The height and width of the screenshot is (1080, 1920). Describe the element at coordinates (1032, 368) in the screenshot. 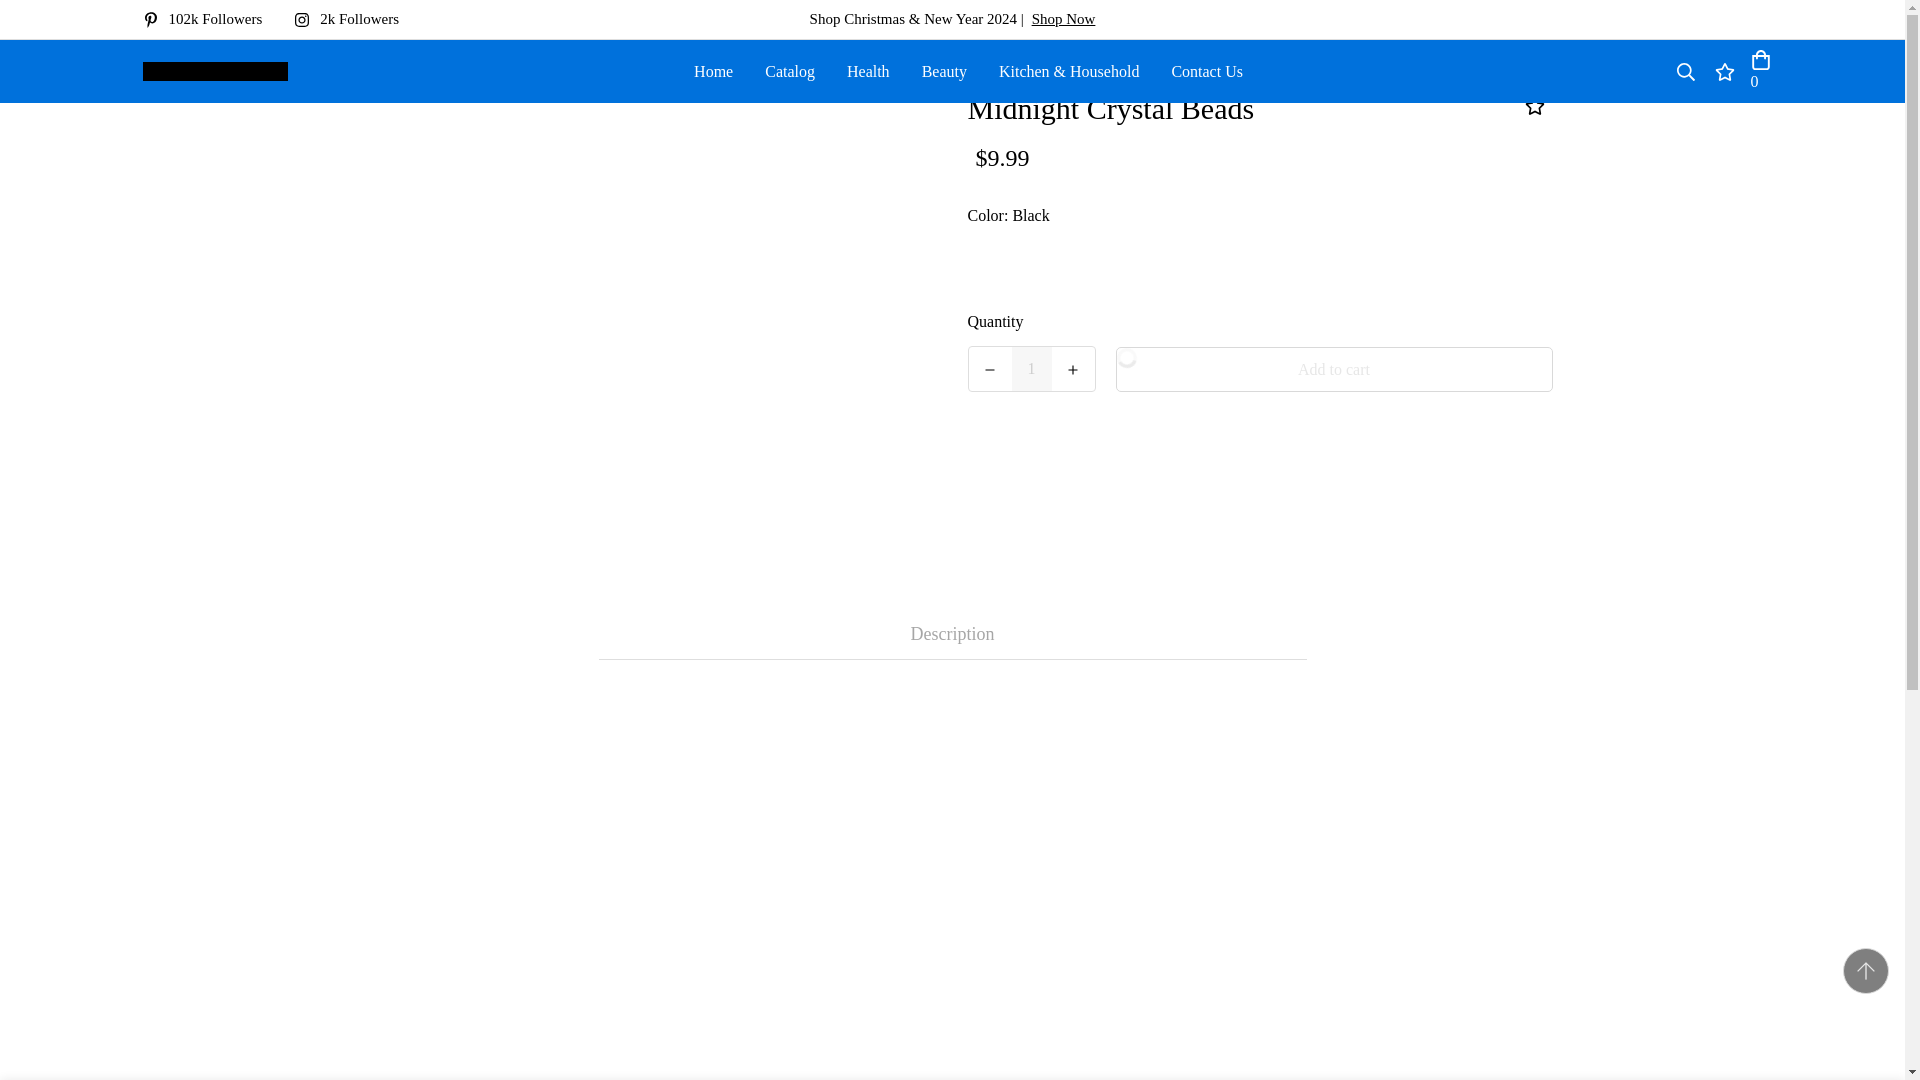

I see `1` at that location.